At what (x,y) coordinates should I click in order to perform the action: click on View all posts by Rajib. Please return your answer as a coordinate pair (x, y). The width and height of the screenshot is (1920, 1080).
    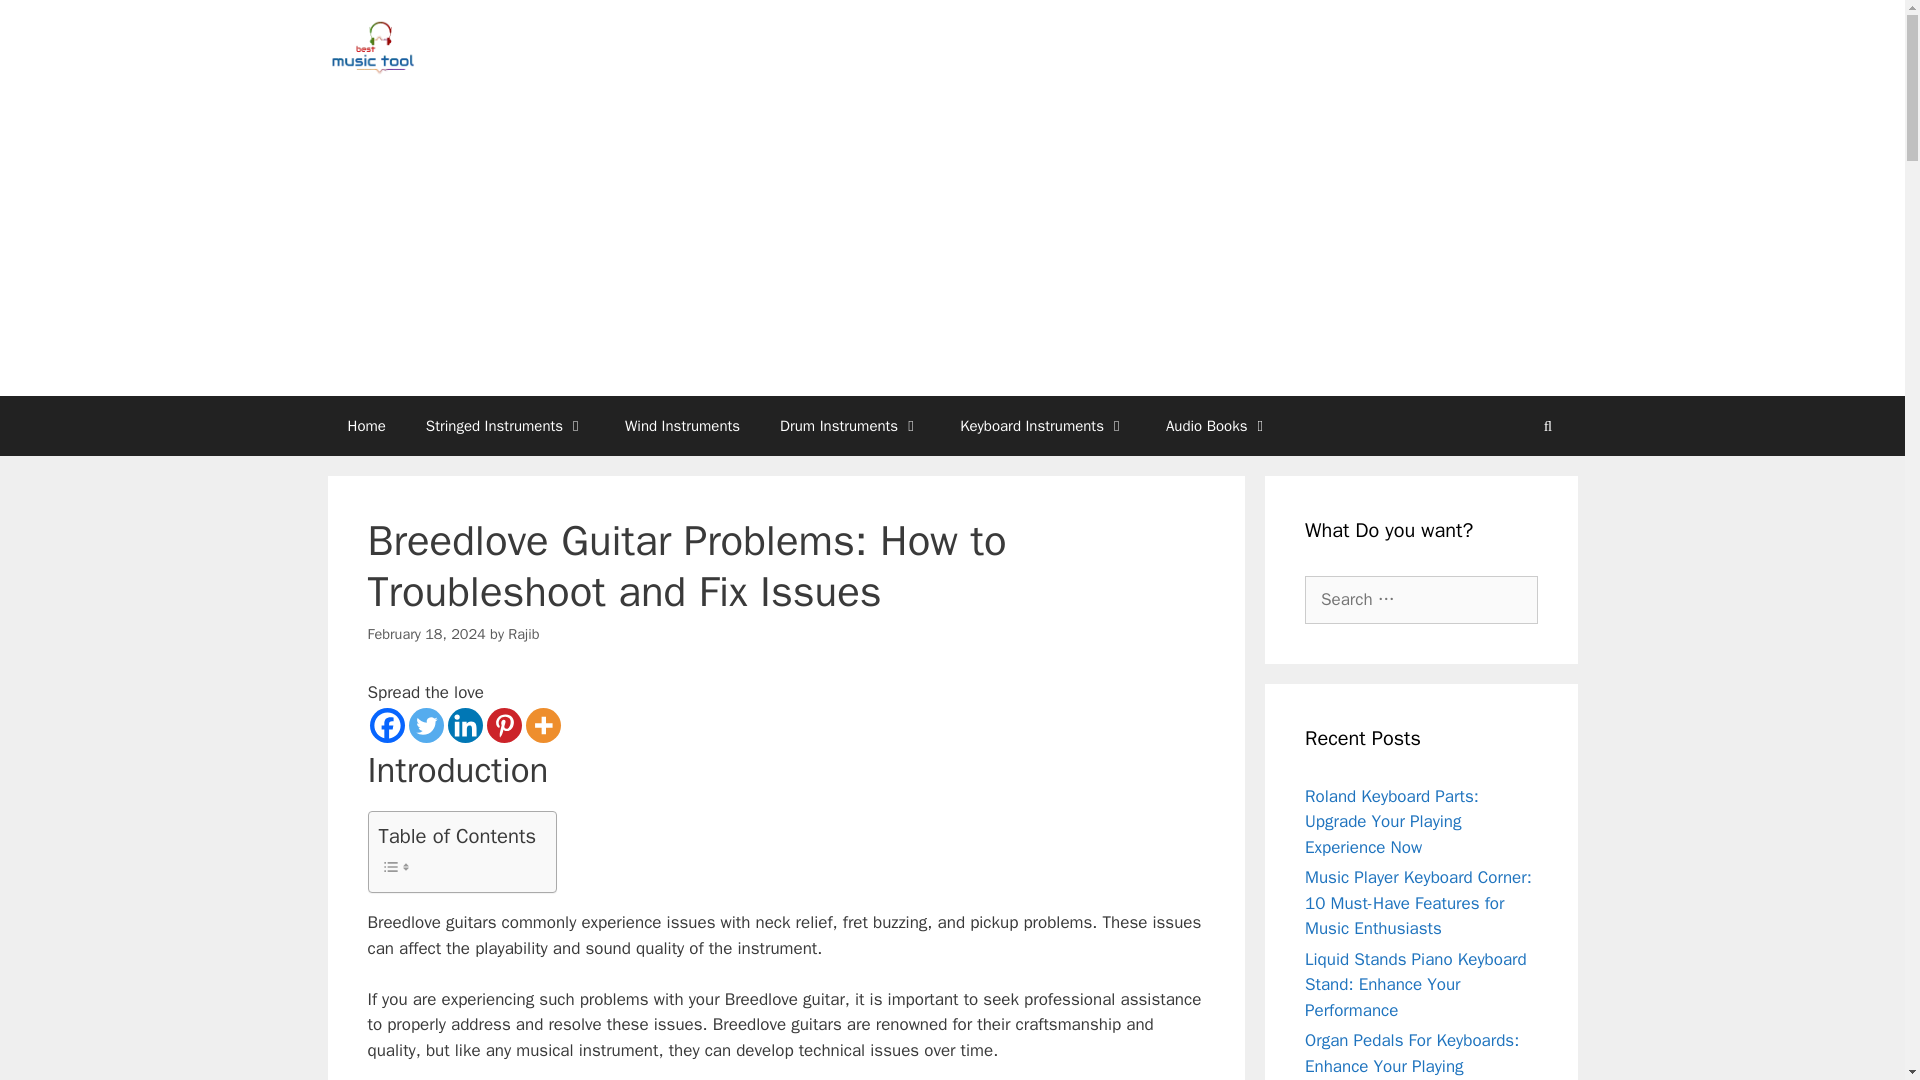
    Looking at the image, I should click on (524, 634).